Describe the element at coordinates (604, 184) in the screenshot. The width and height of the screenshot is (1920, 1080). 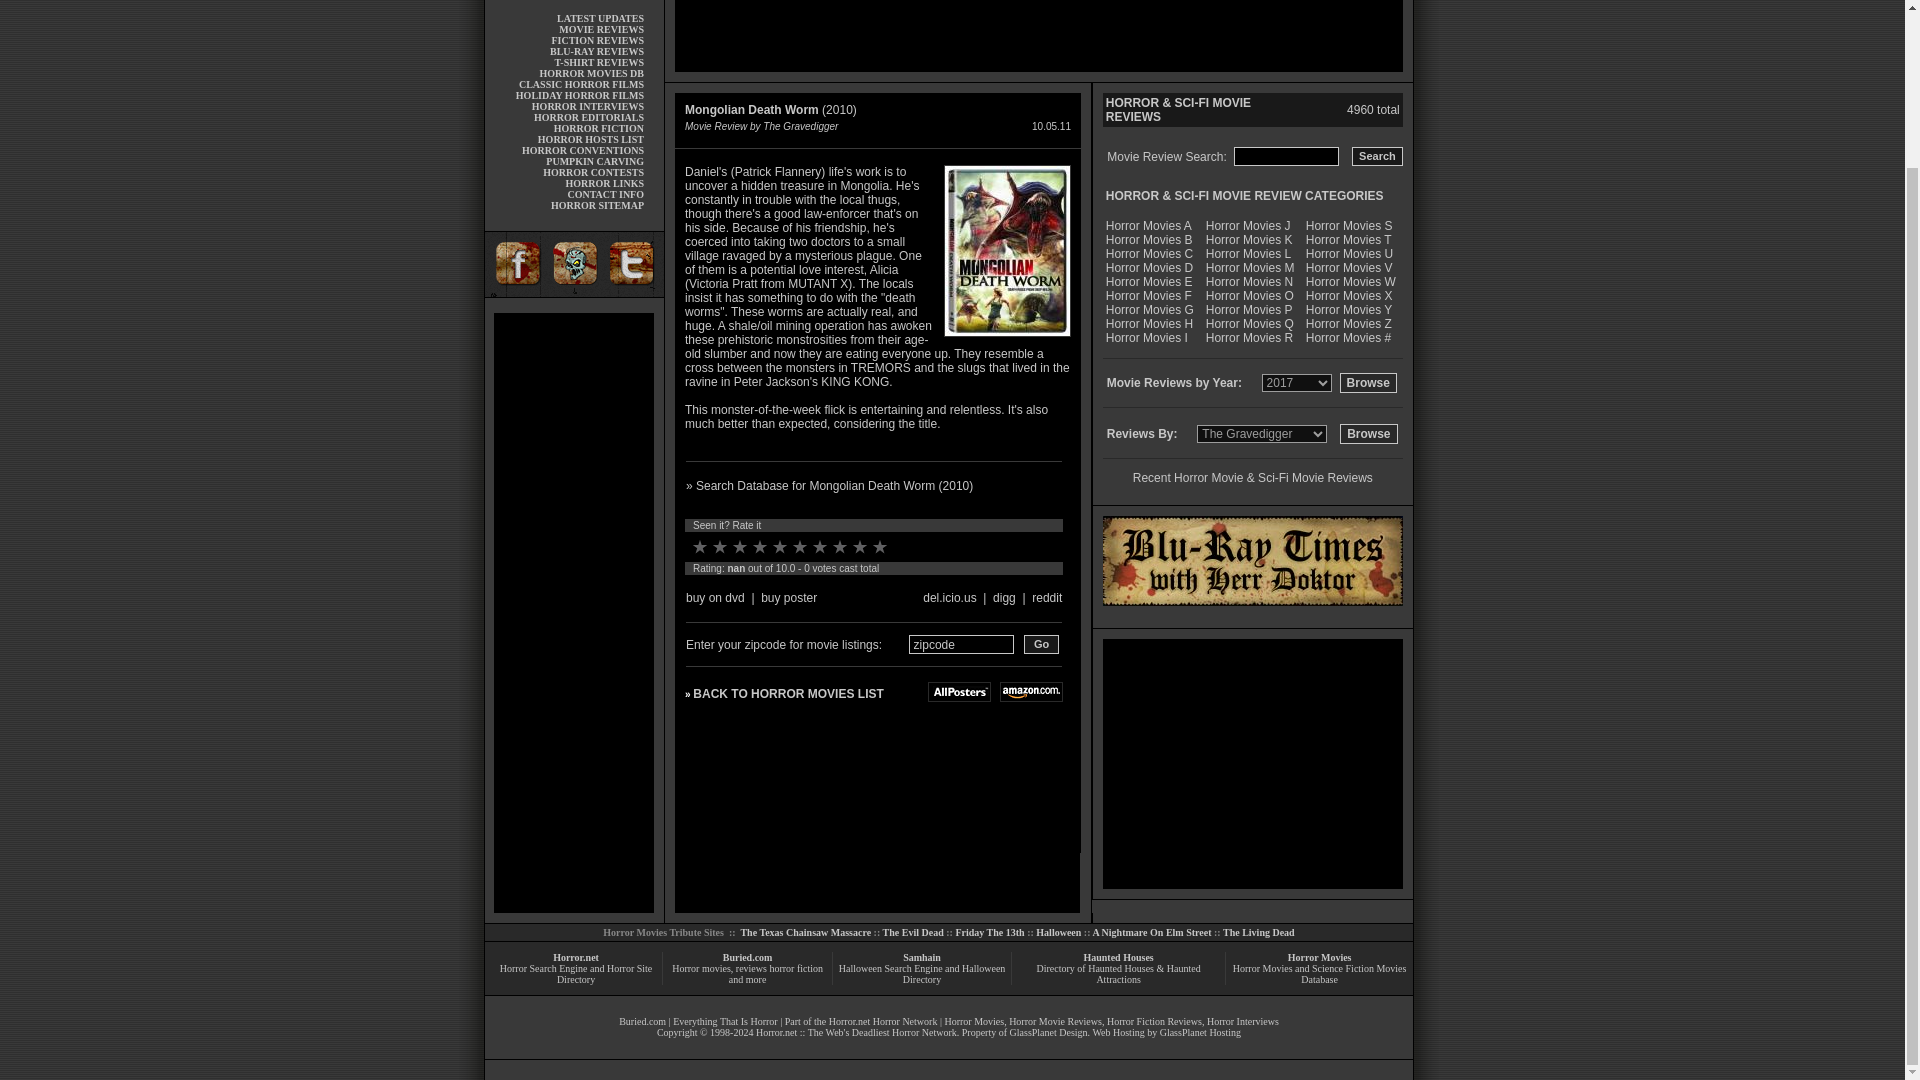
I see `HORROR LINKS` at that location.